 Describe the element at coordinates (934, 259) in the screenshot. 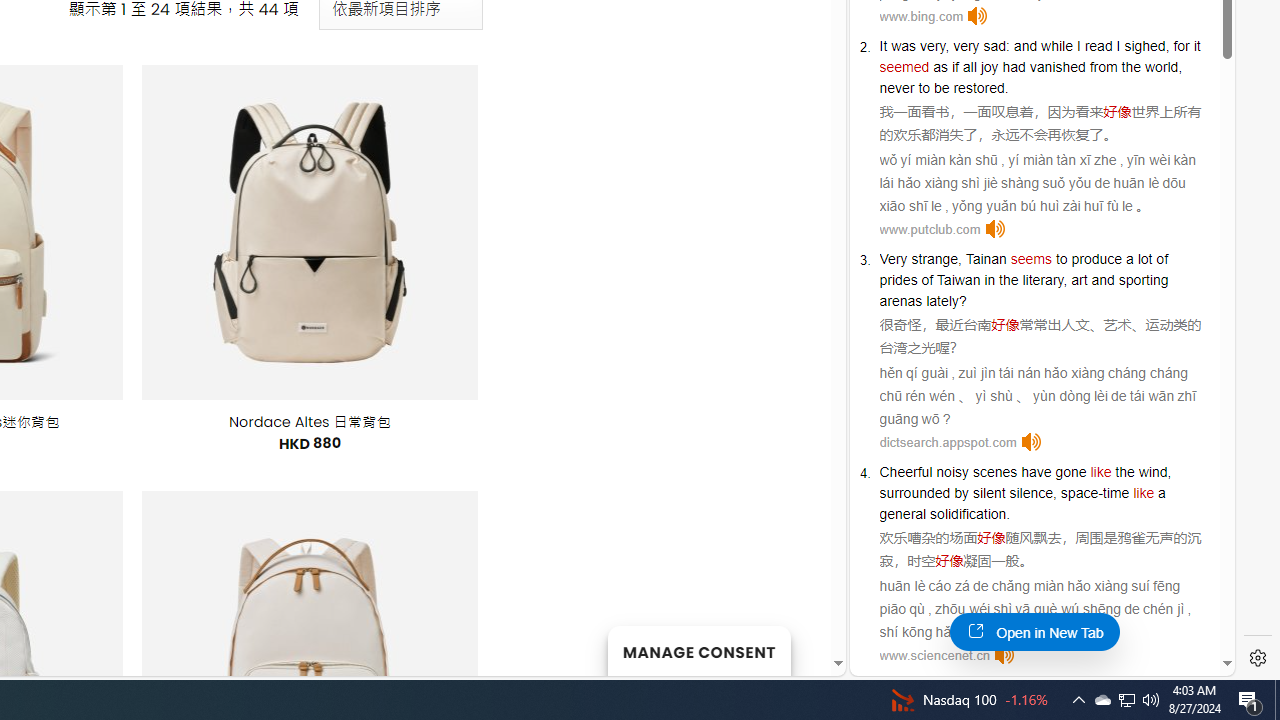

I see `strange` at that location.